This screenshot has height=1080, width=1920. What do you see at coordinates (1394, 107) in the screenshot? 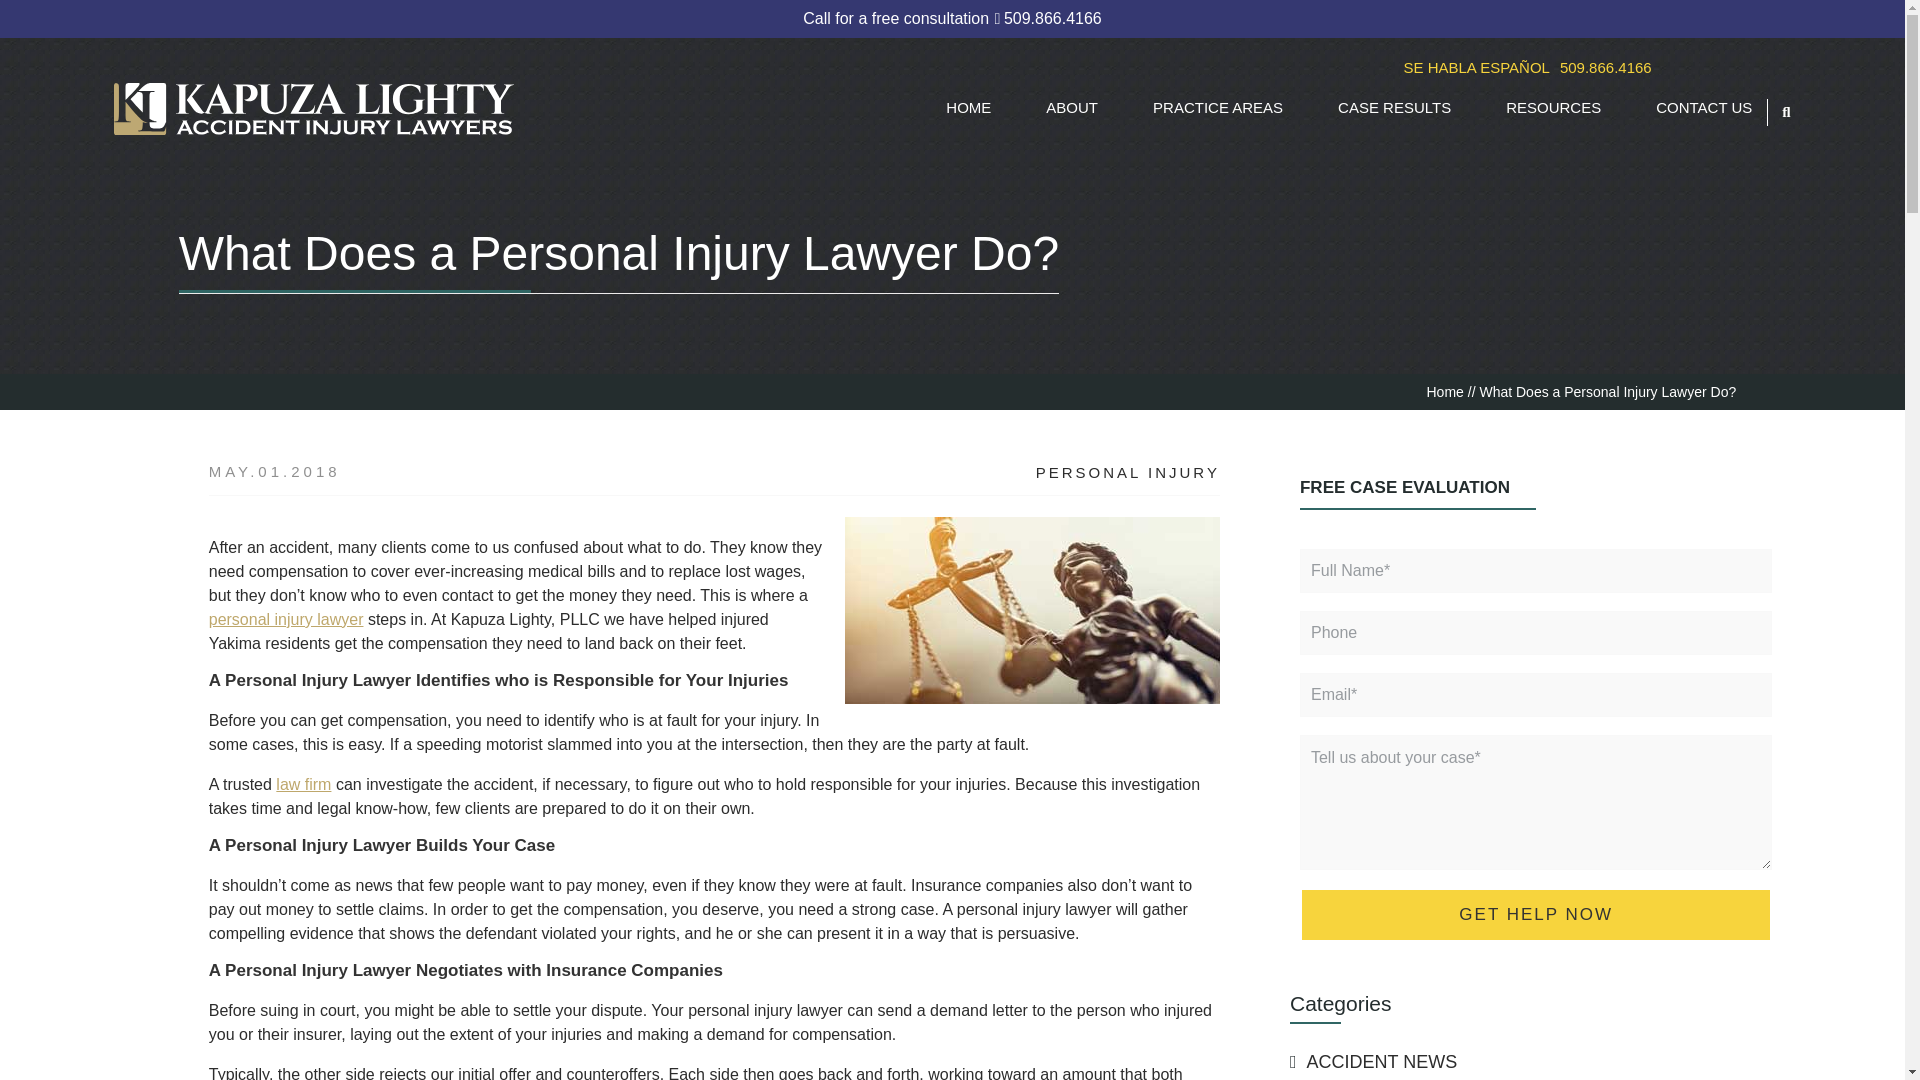
I see `CASE RESULTS` at bounding box center [1394, 107].